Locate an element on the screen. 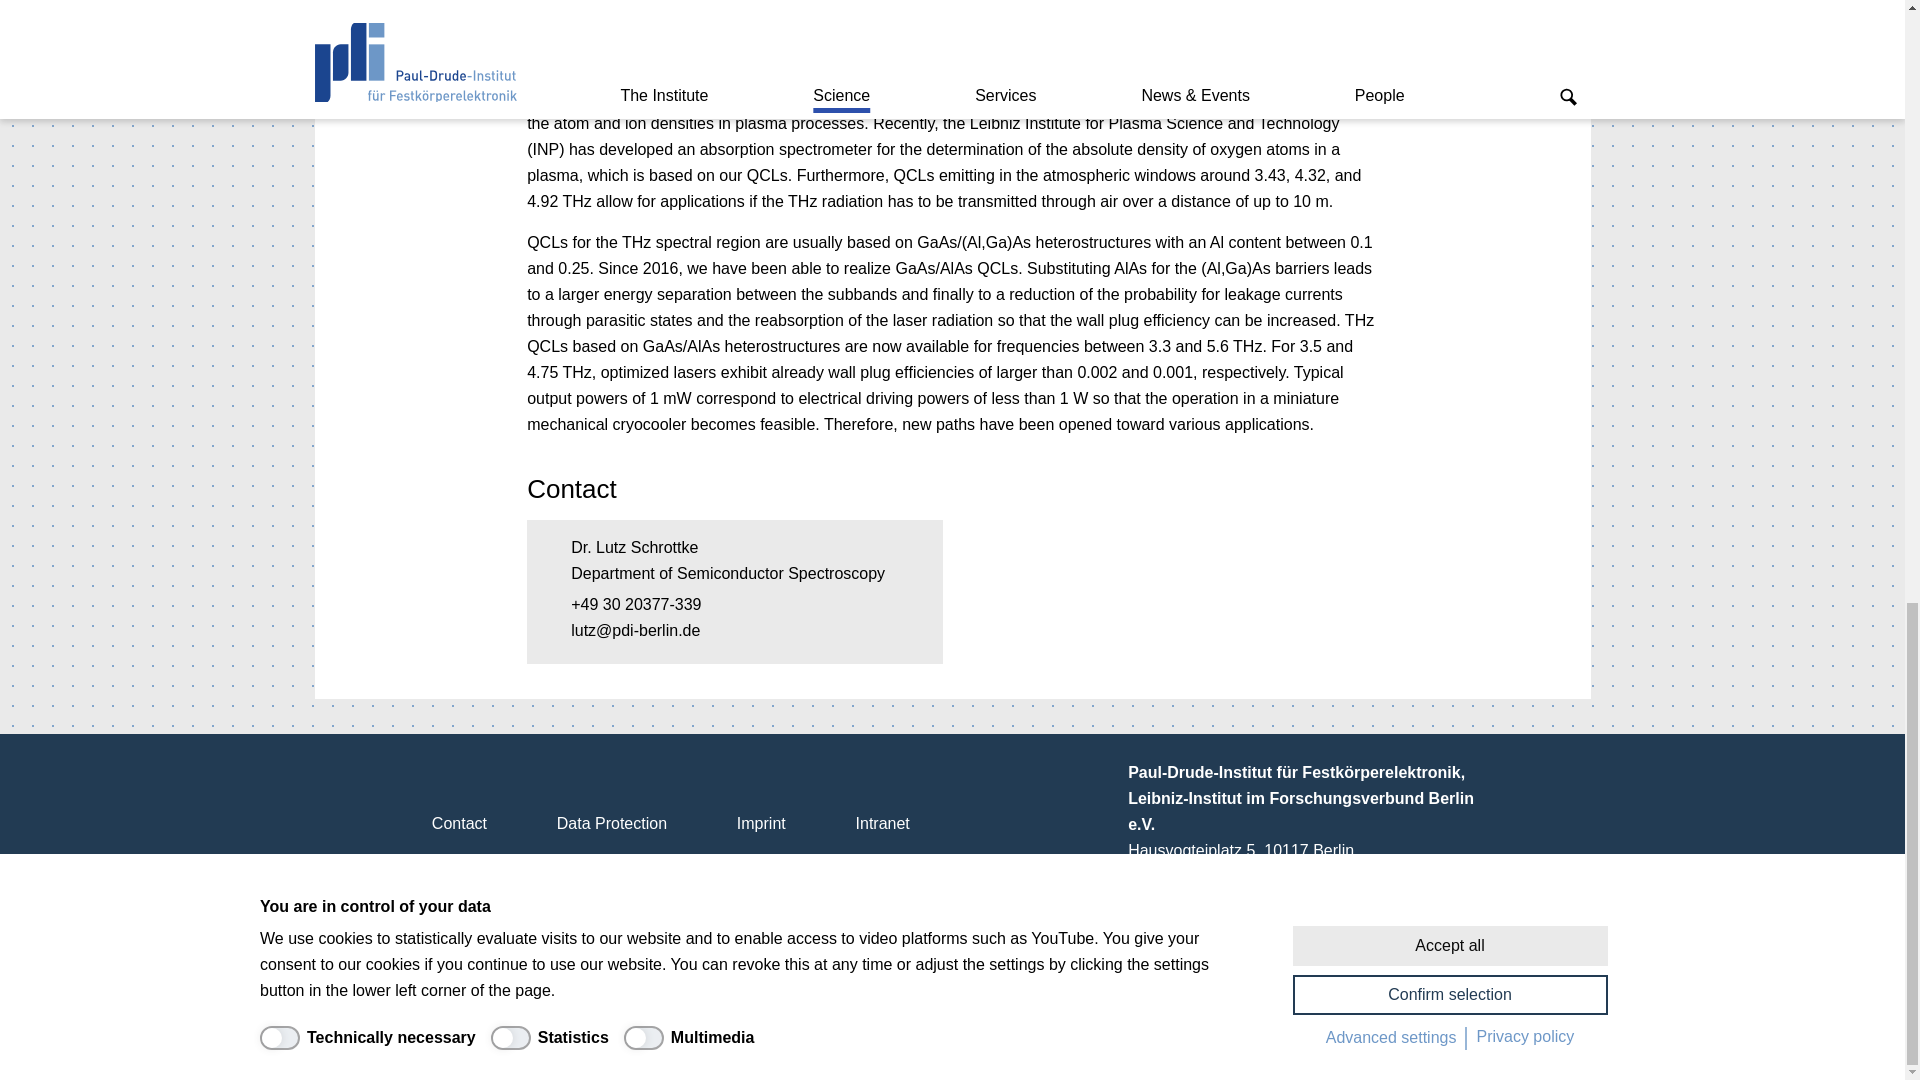  Data Protection is located at coordinates (611, 823).